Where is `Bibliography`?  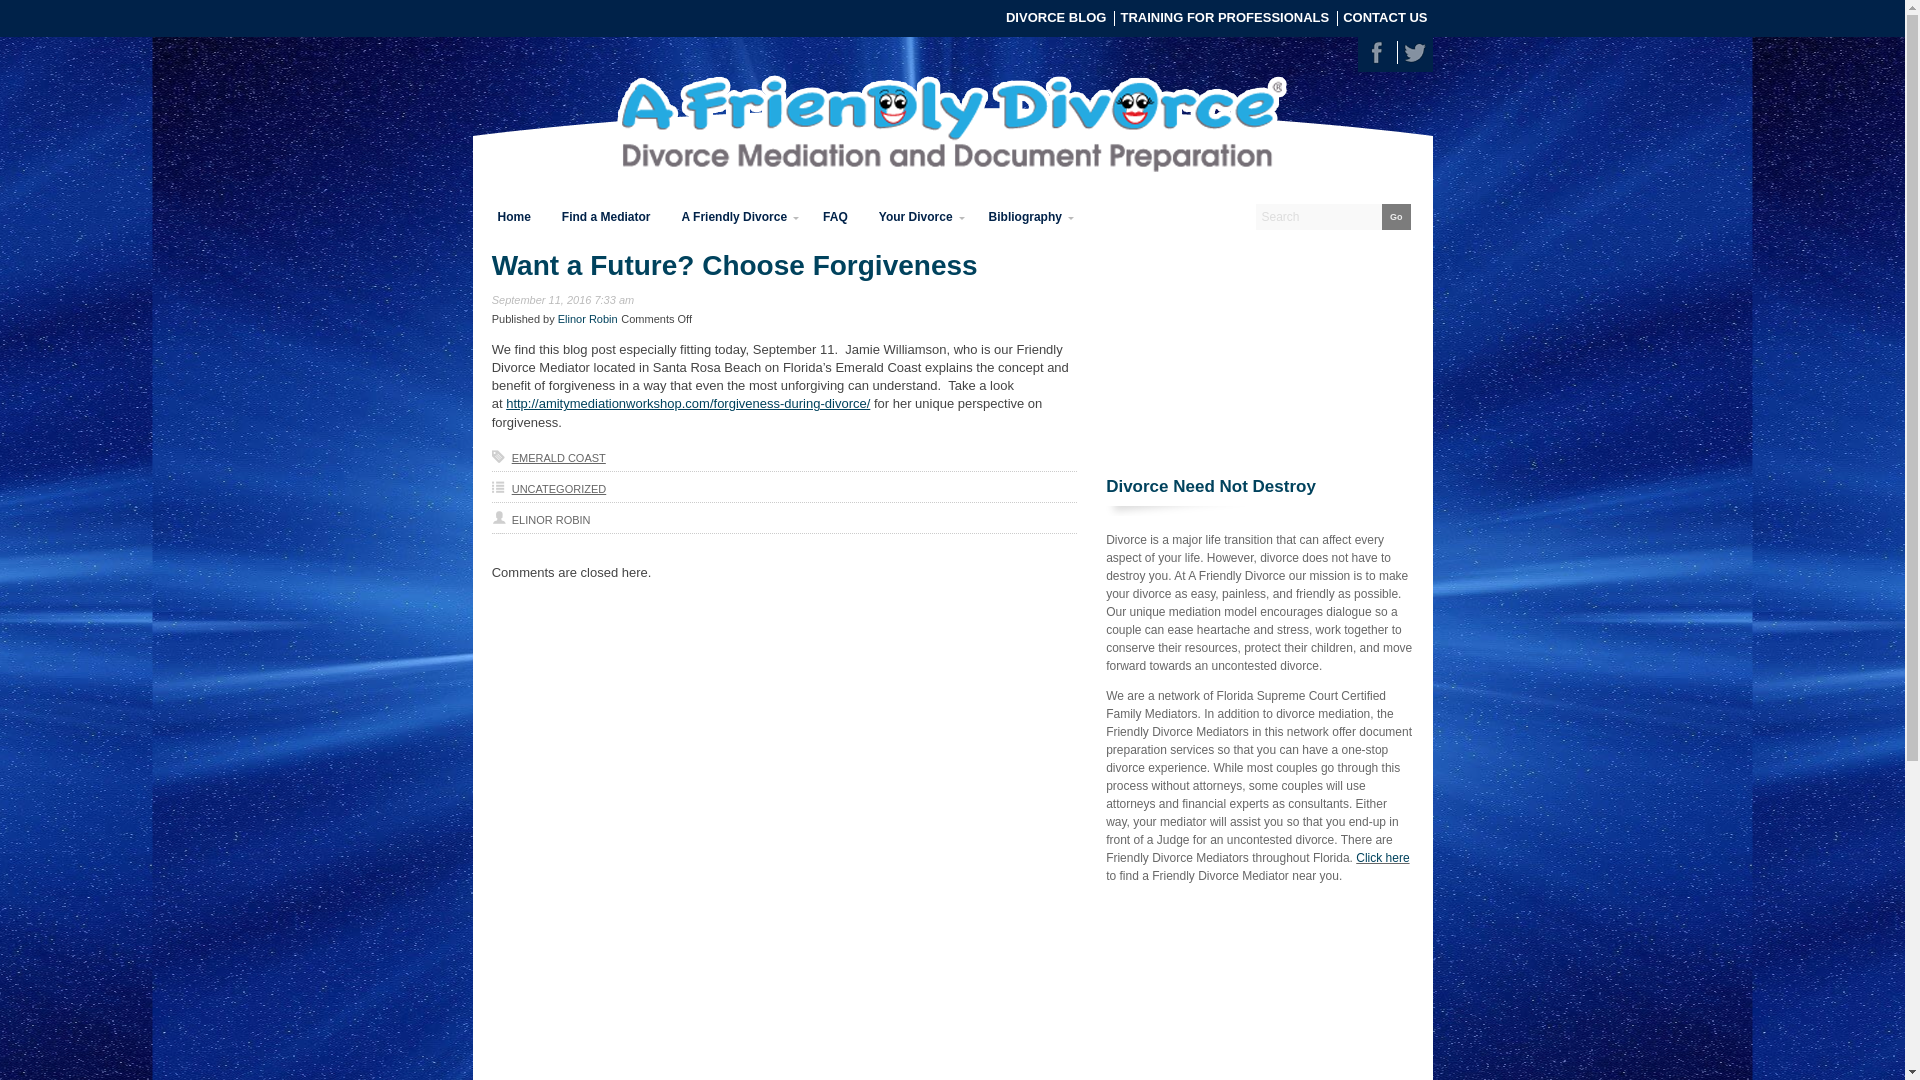 Bibliography is located at coordinates (1028, 216).